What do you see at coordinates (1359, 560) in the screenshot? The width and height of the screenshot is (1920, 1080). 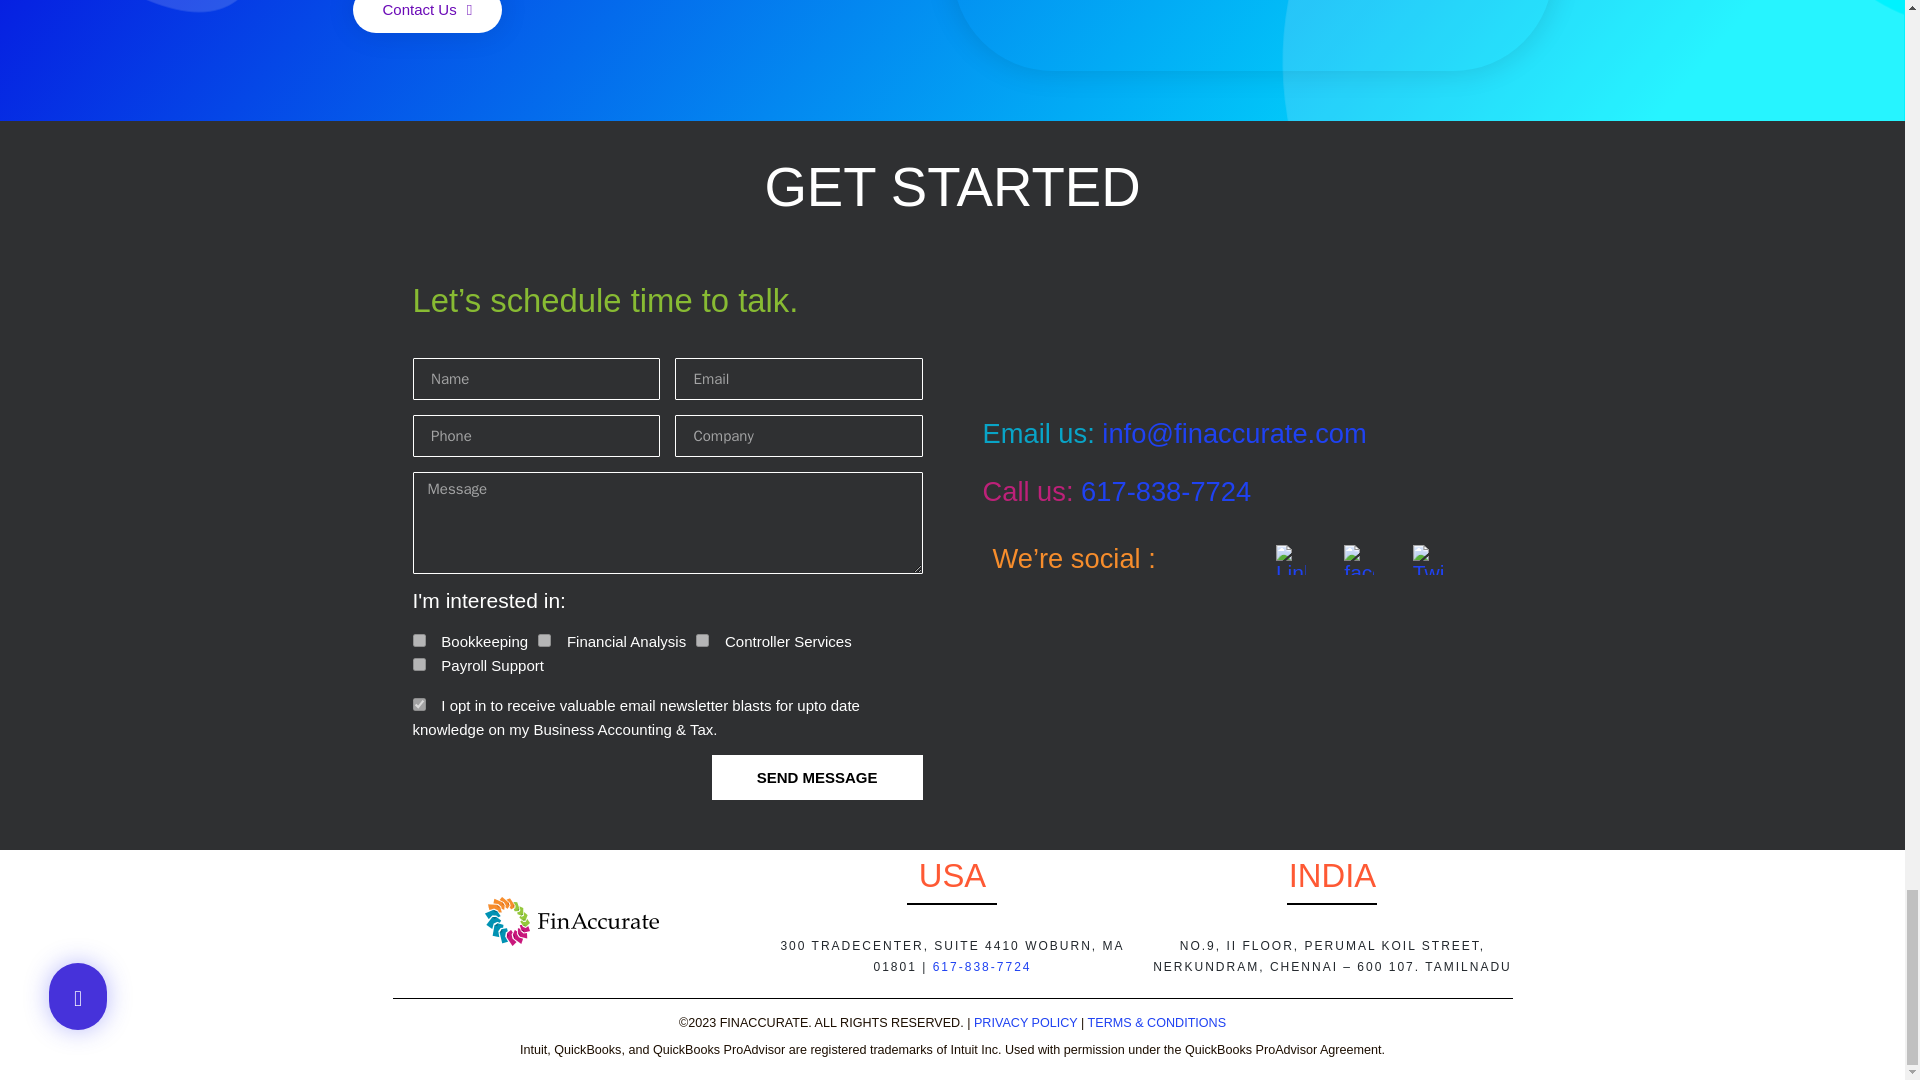 I see `facebook icon` at bounding box center [1359, 560].